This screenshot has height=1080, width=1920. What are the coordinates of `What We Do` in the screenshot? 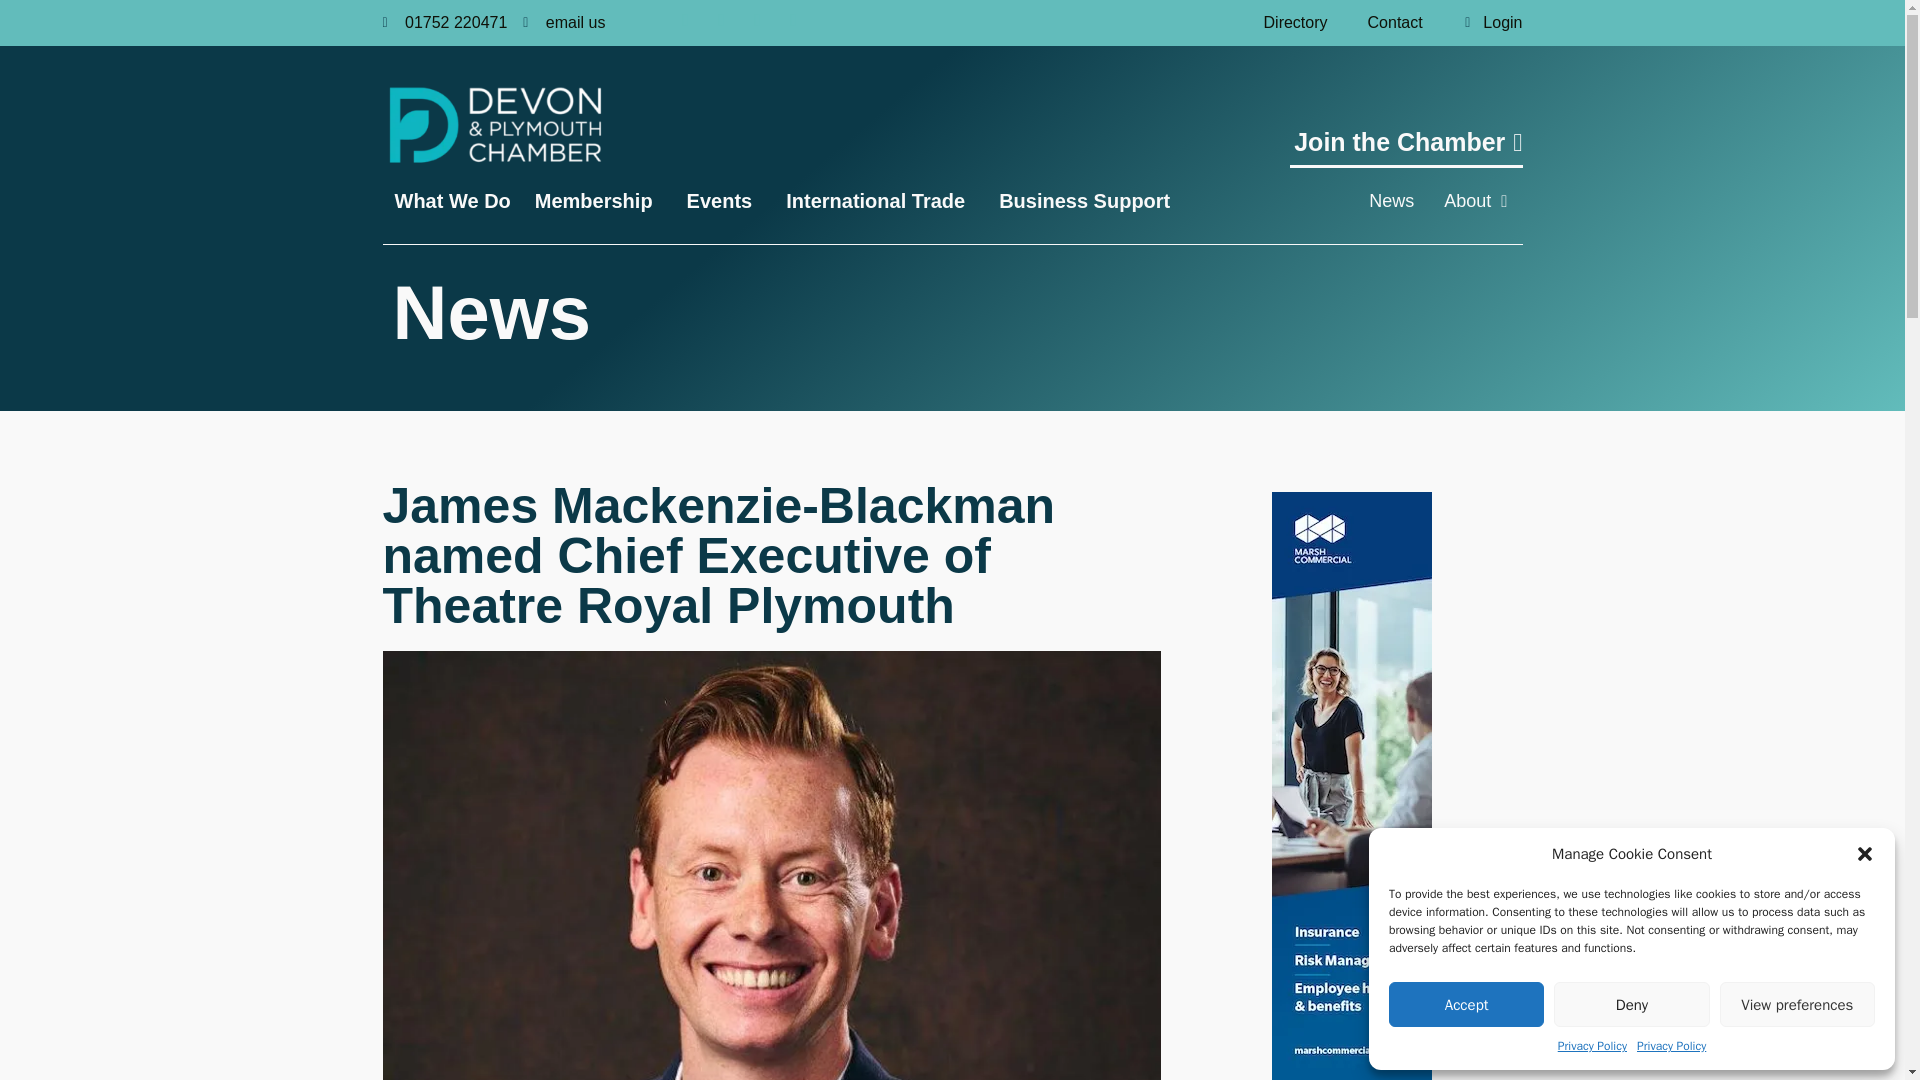 It's located at (452, 200).